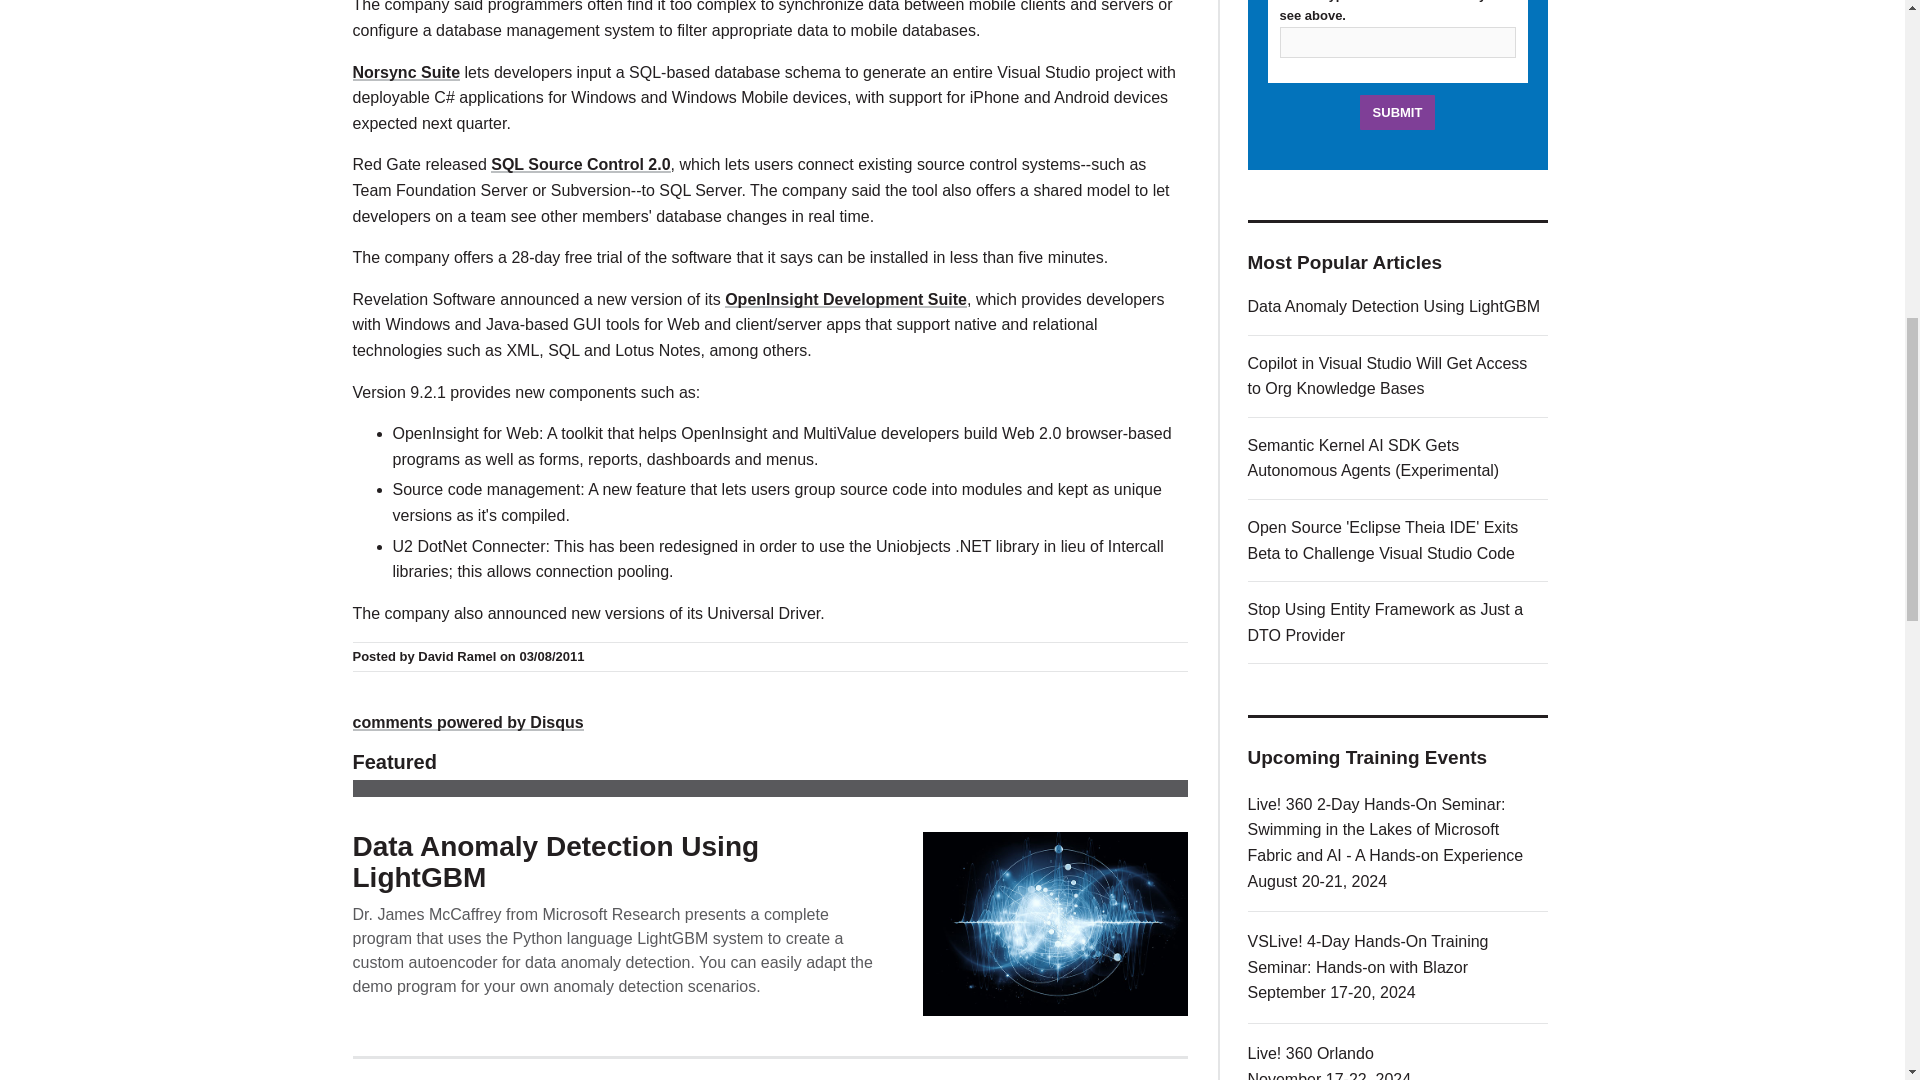 The width and height of the screenshot is (1920, 1080). What do you see at coordinates (1398, 112) in the screenshot?
I see `Submit` at bounding box center [1398, 112].